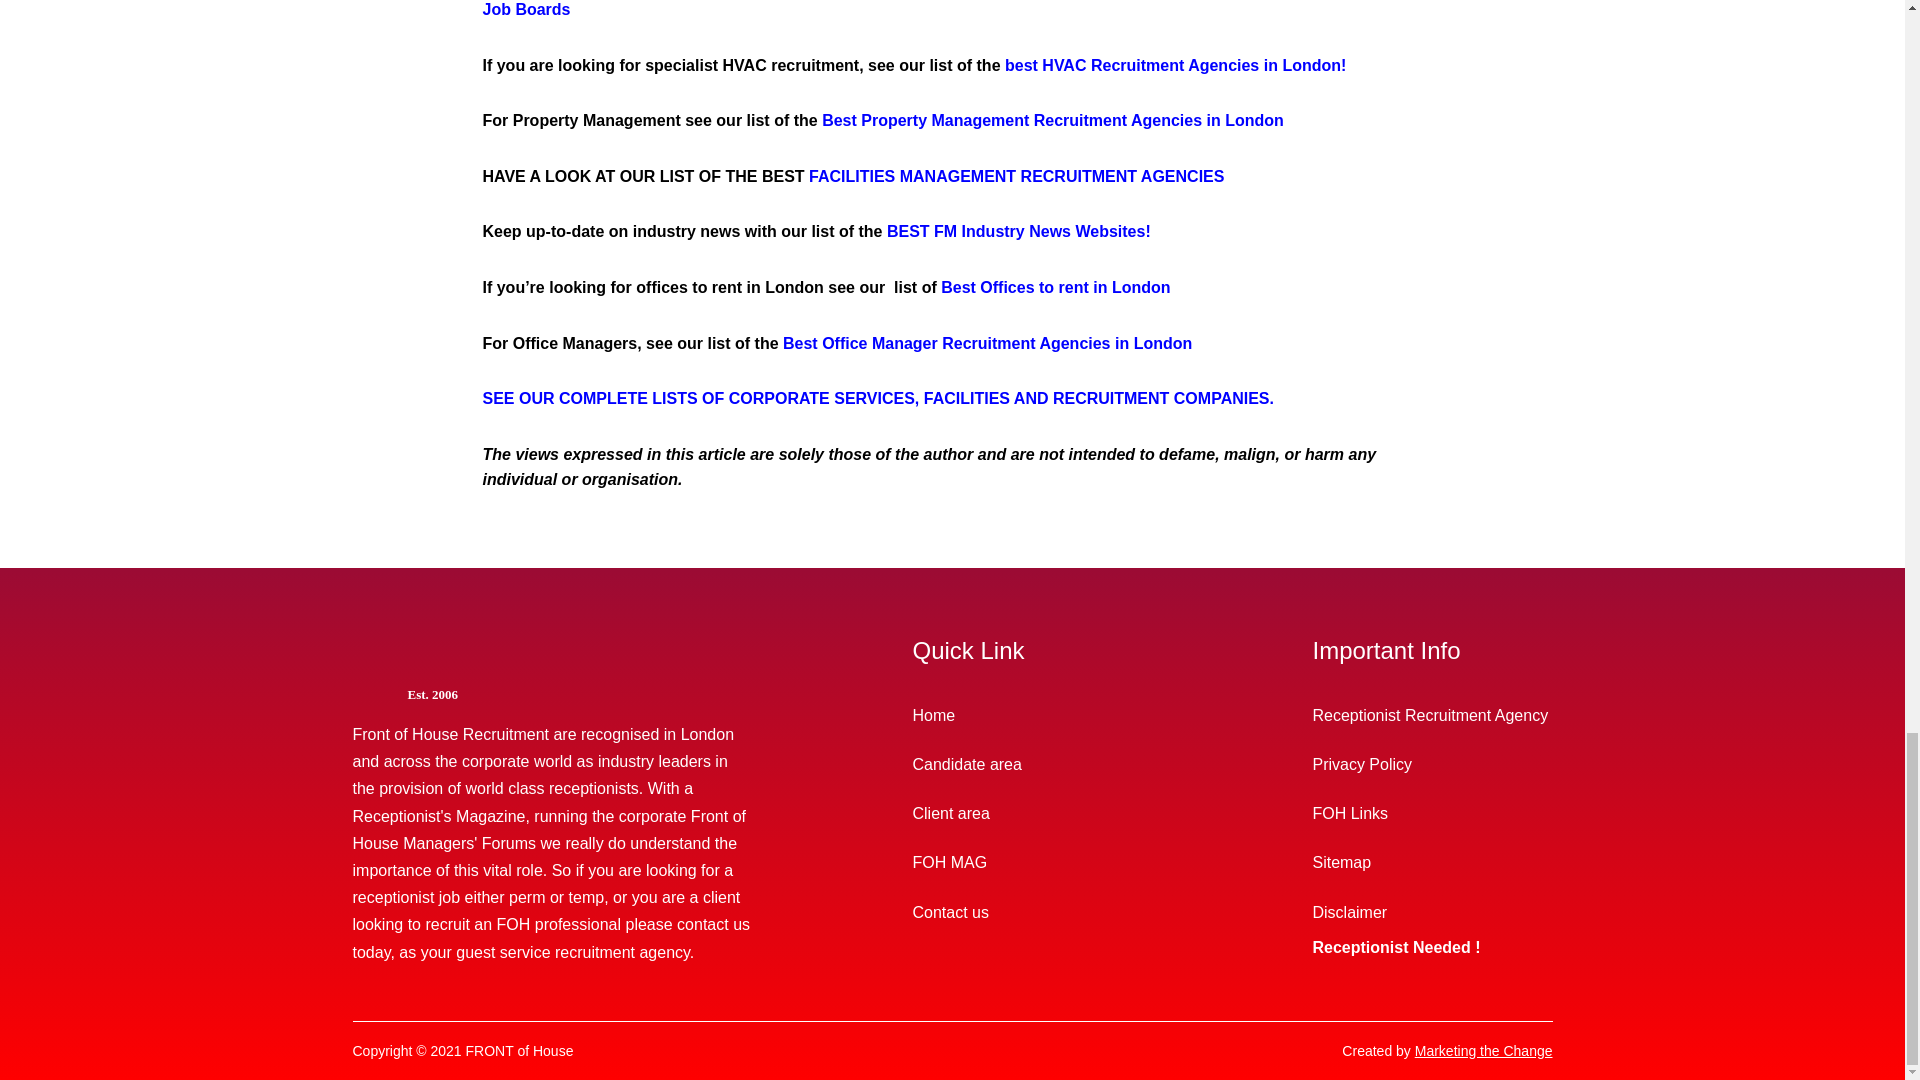  Describe the element at coordinates (1032, 715) in the screenshot. I see `Home` at that location.